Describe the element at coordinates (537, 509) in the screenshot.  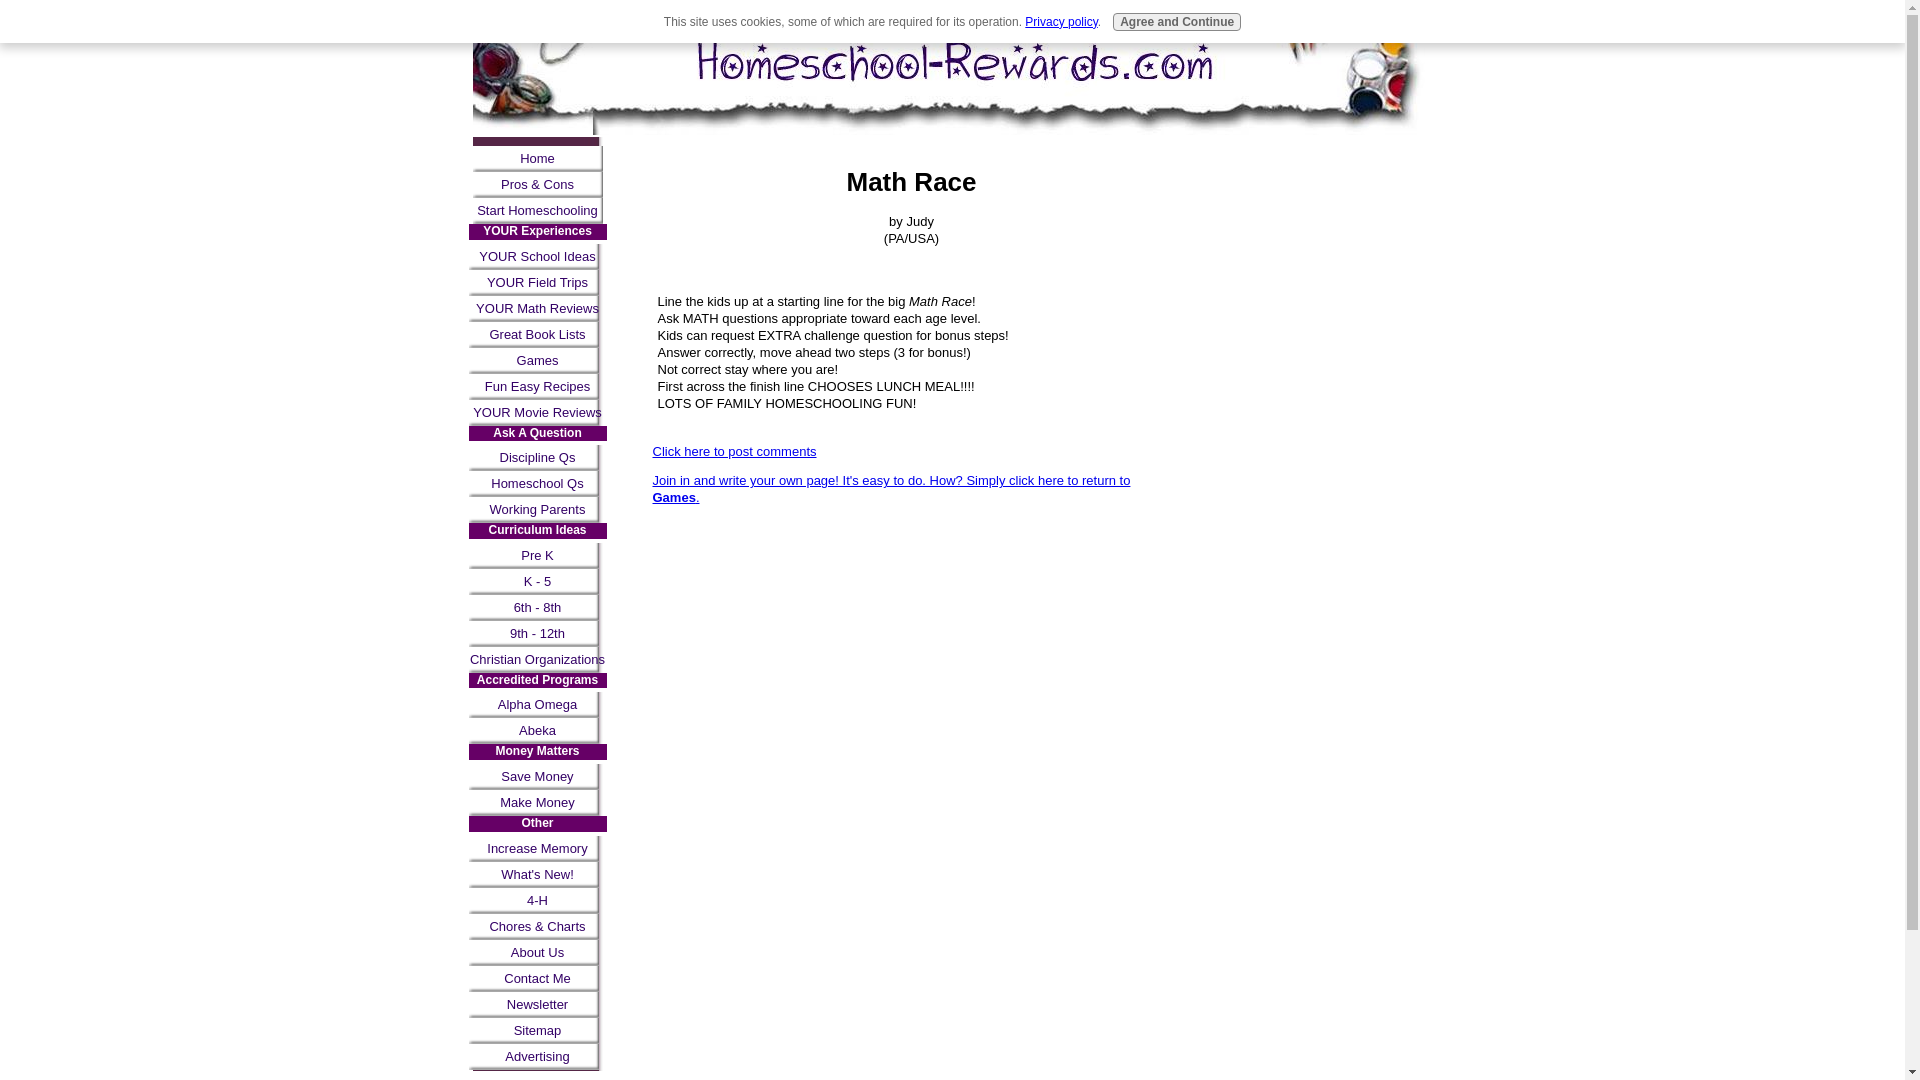
I see `Working Parents` at that location.